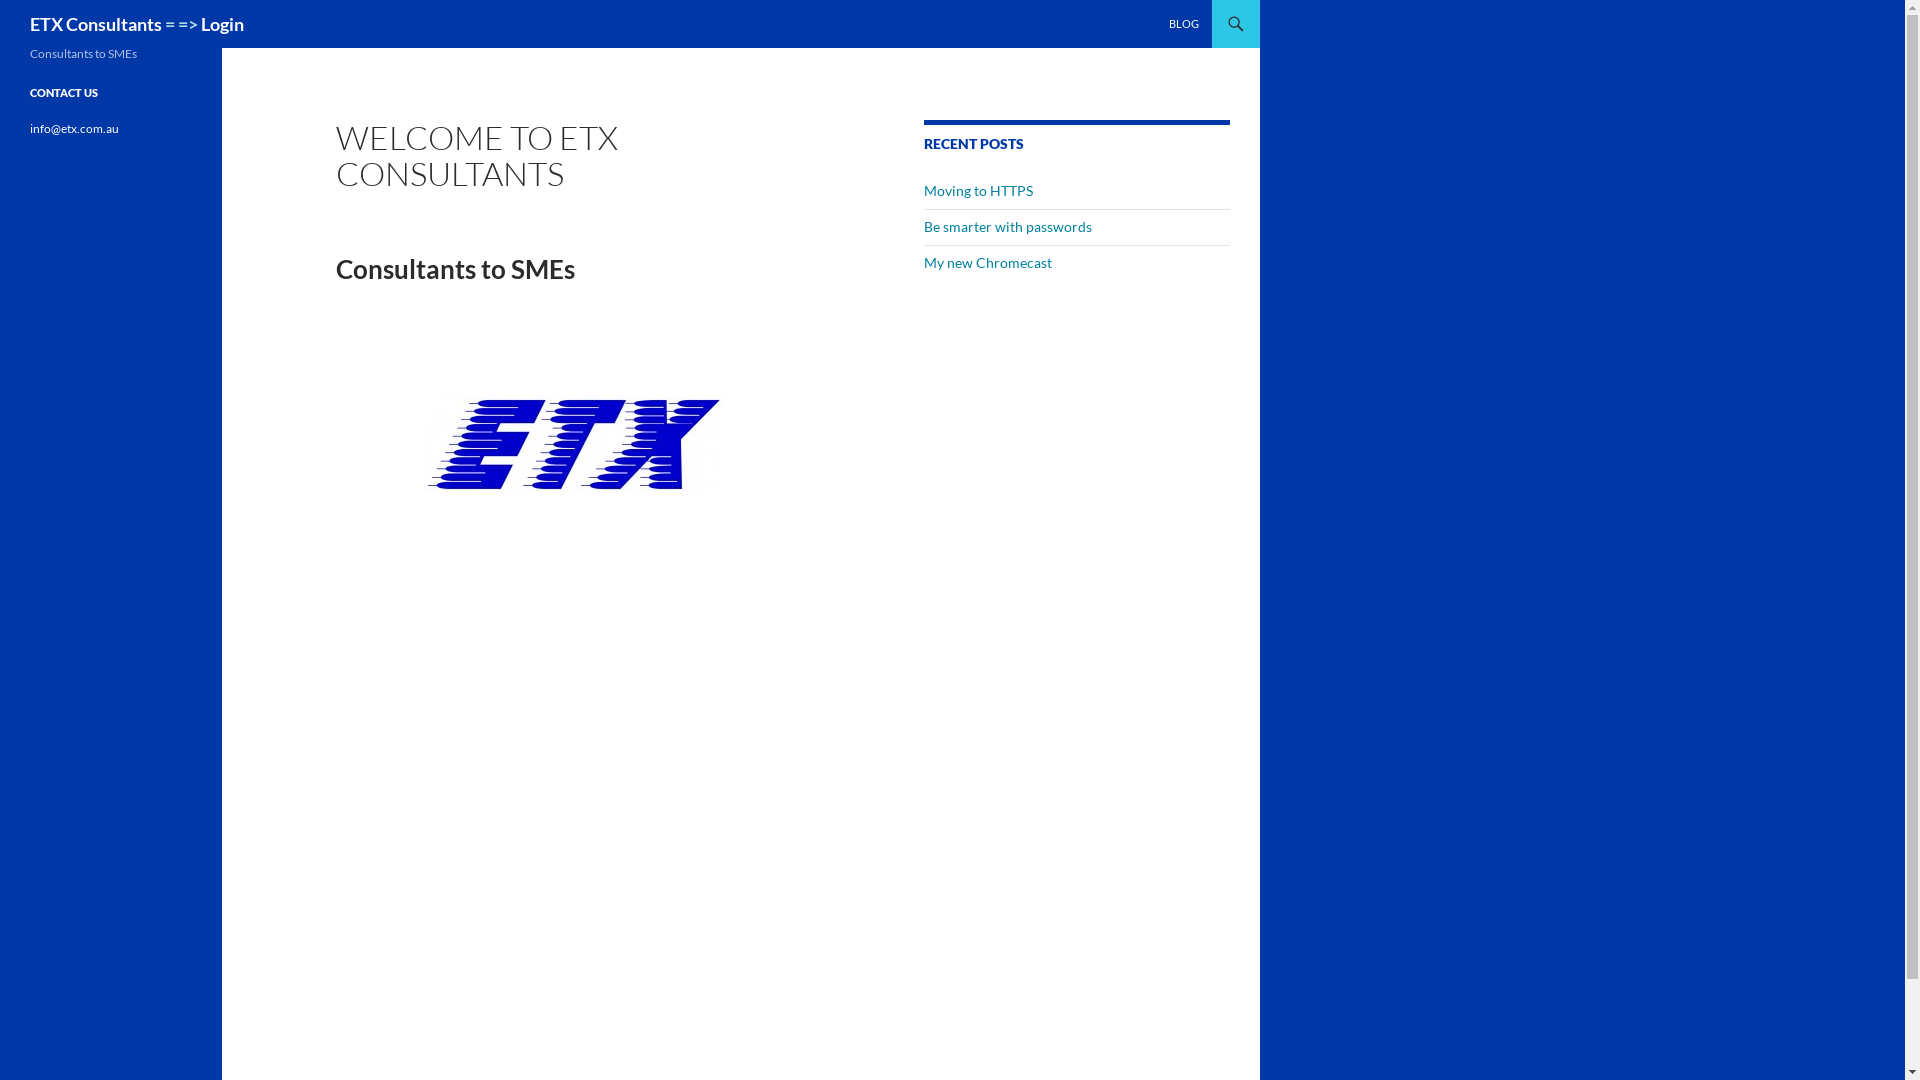 This screenshot has height=1080, width=1920. I want to click on Moving to HTTPS, so click(978, 190).